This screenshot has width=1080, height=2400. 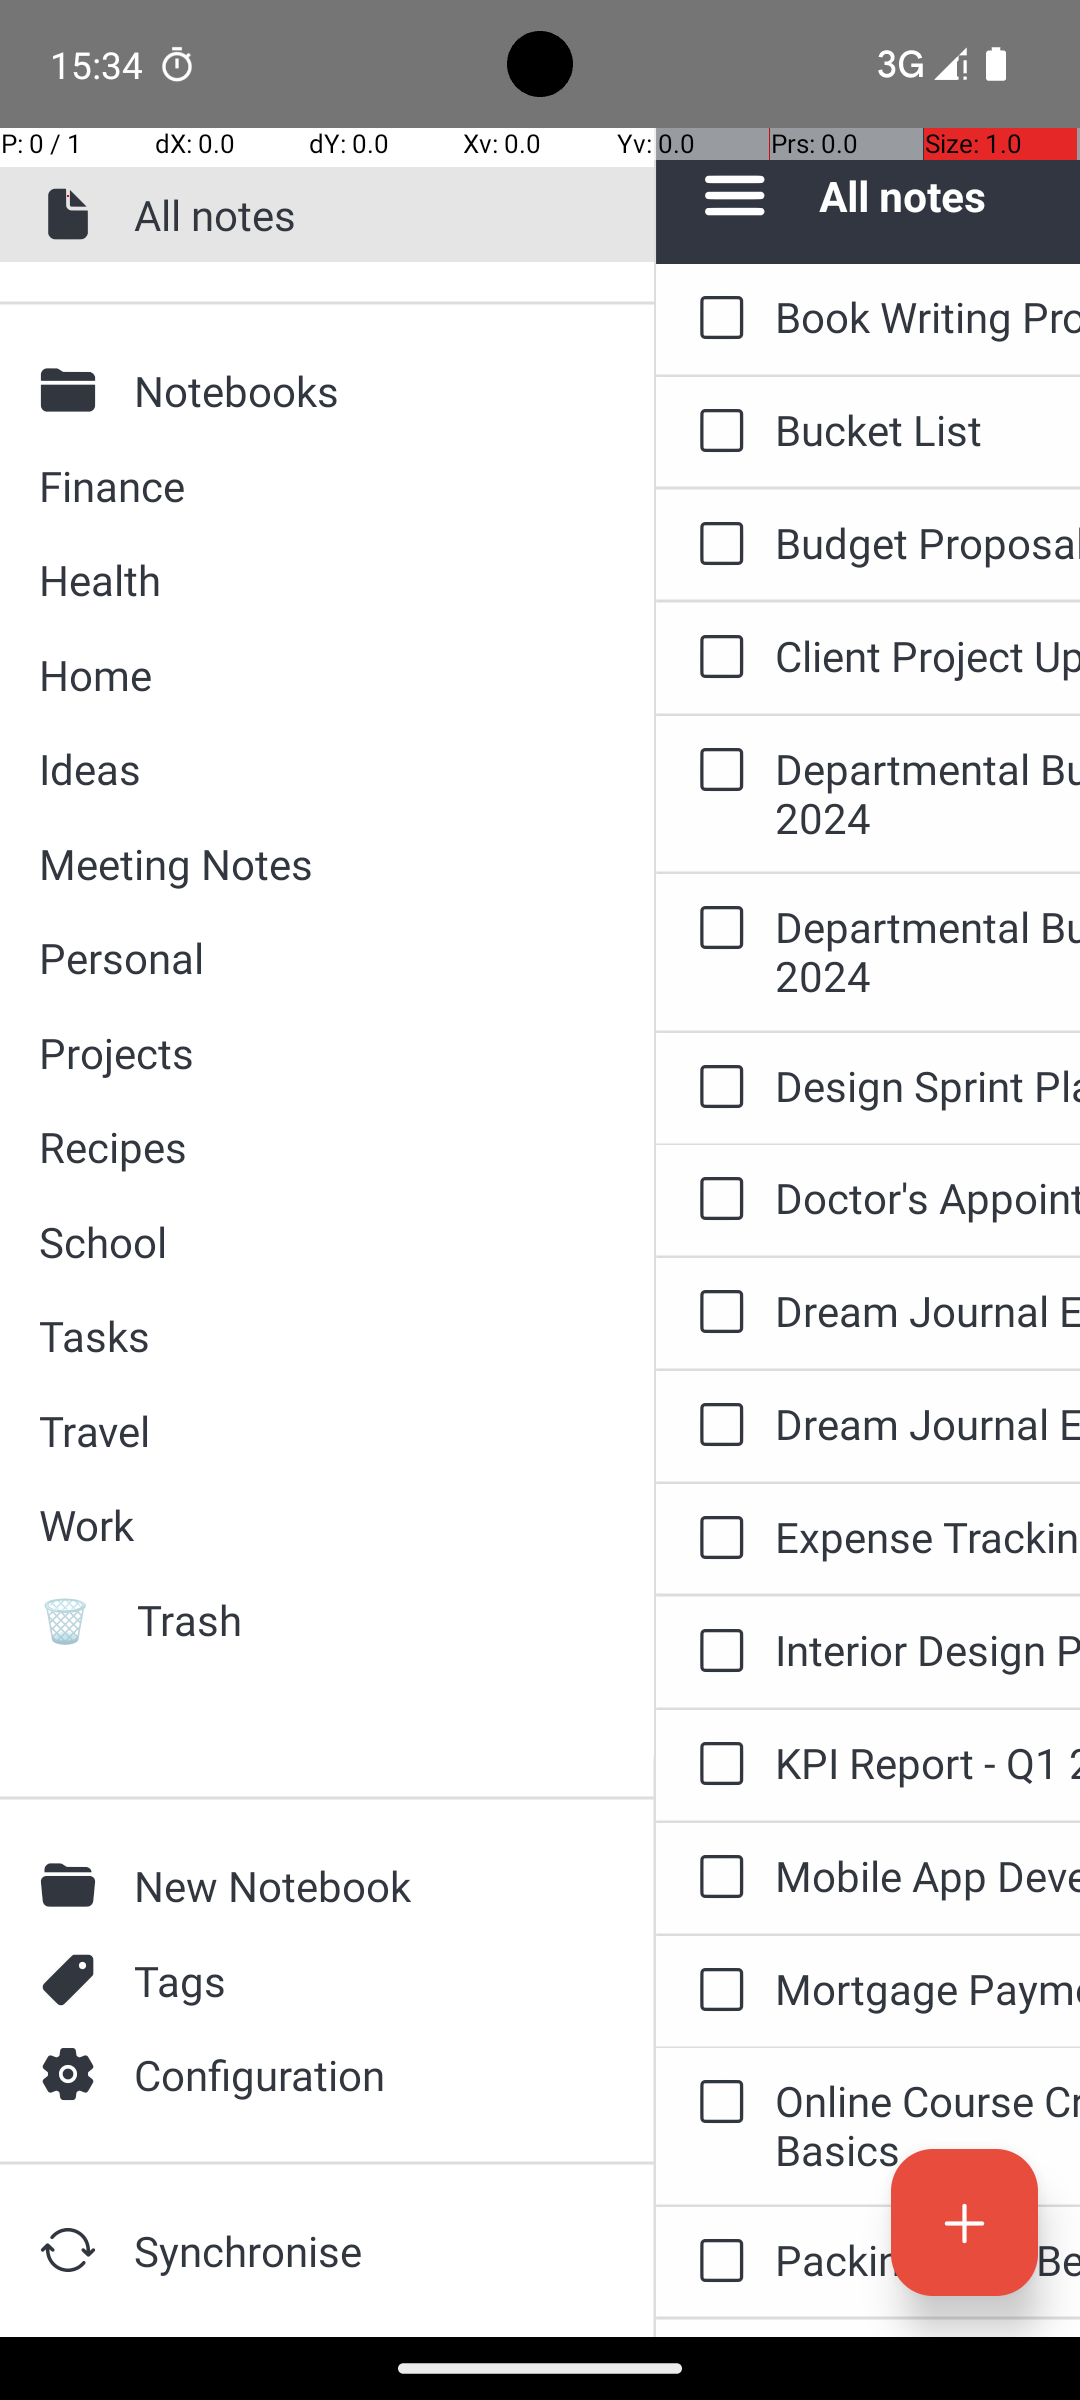 What do you see at coordinates (928, 1650) in the screenshot?
I see `Interior Design Project - Living Room Makeover` at bounding box center [928, 1650].